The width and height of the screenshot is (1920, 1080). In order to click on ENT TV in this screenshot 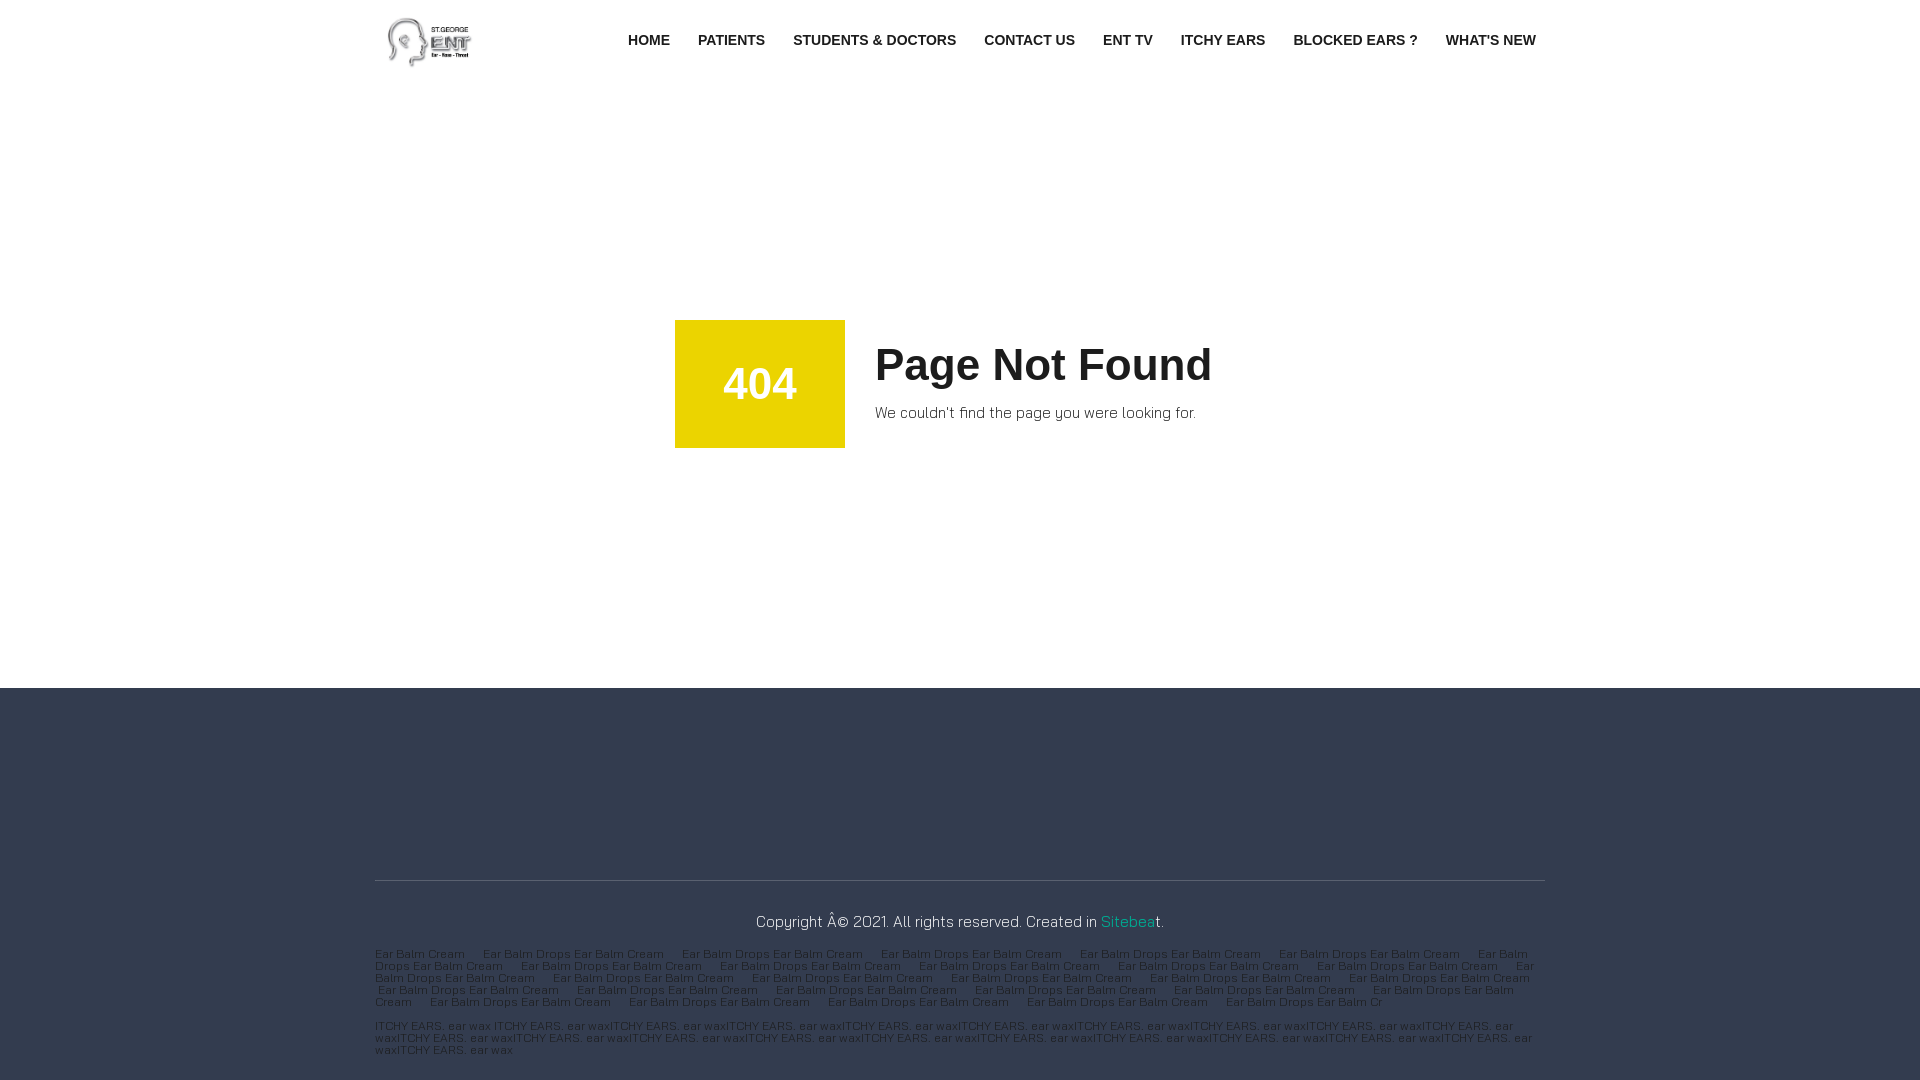, I will do `click(1128, 40)`.